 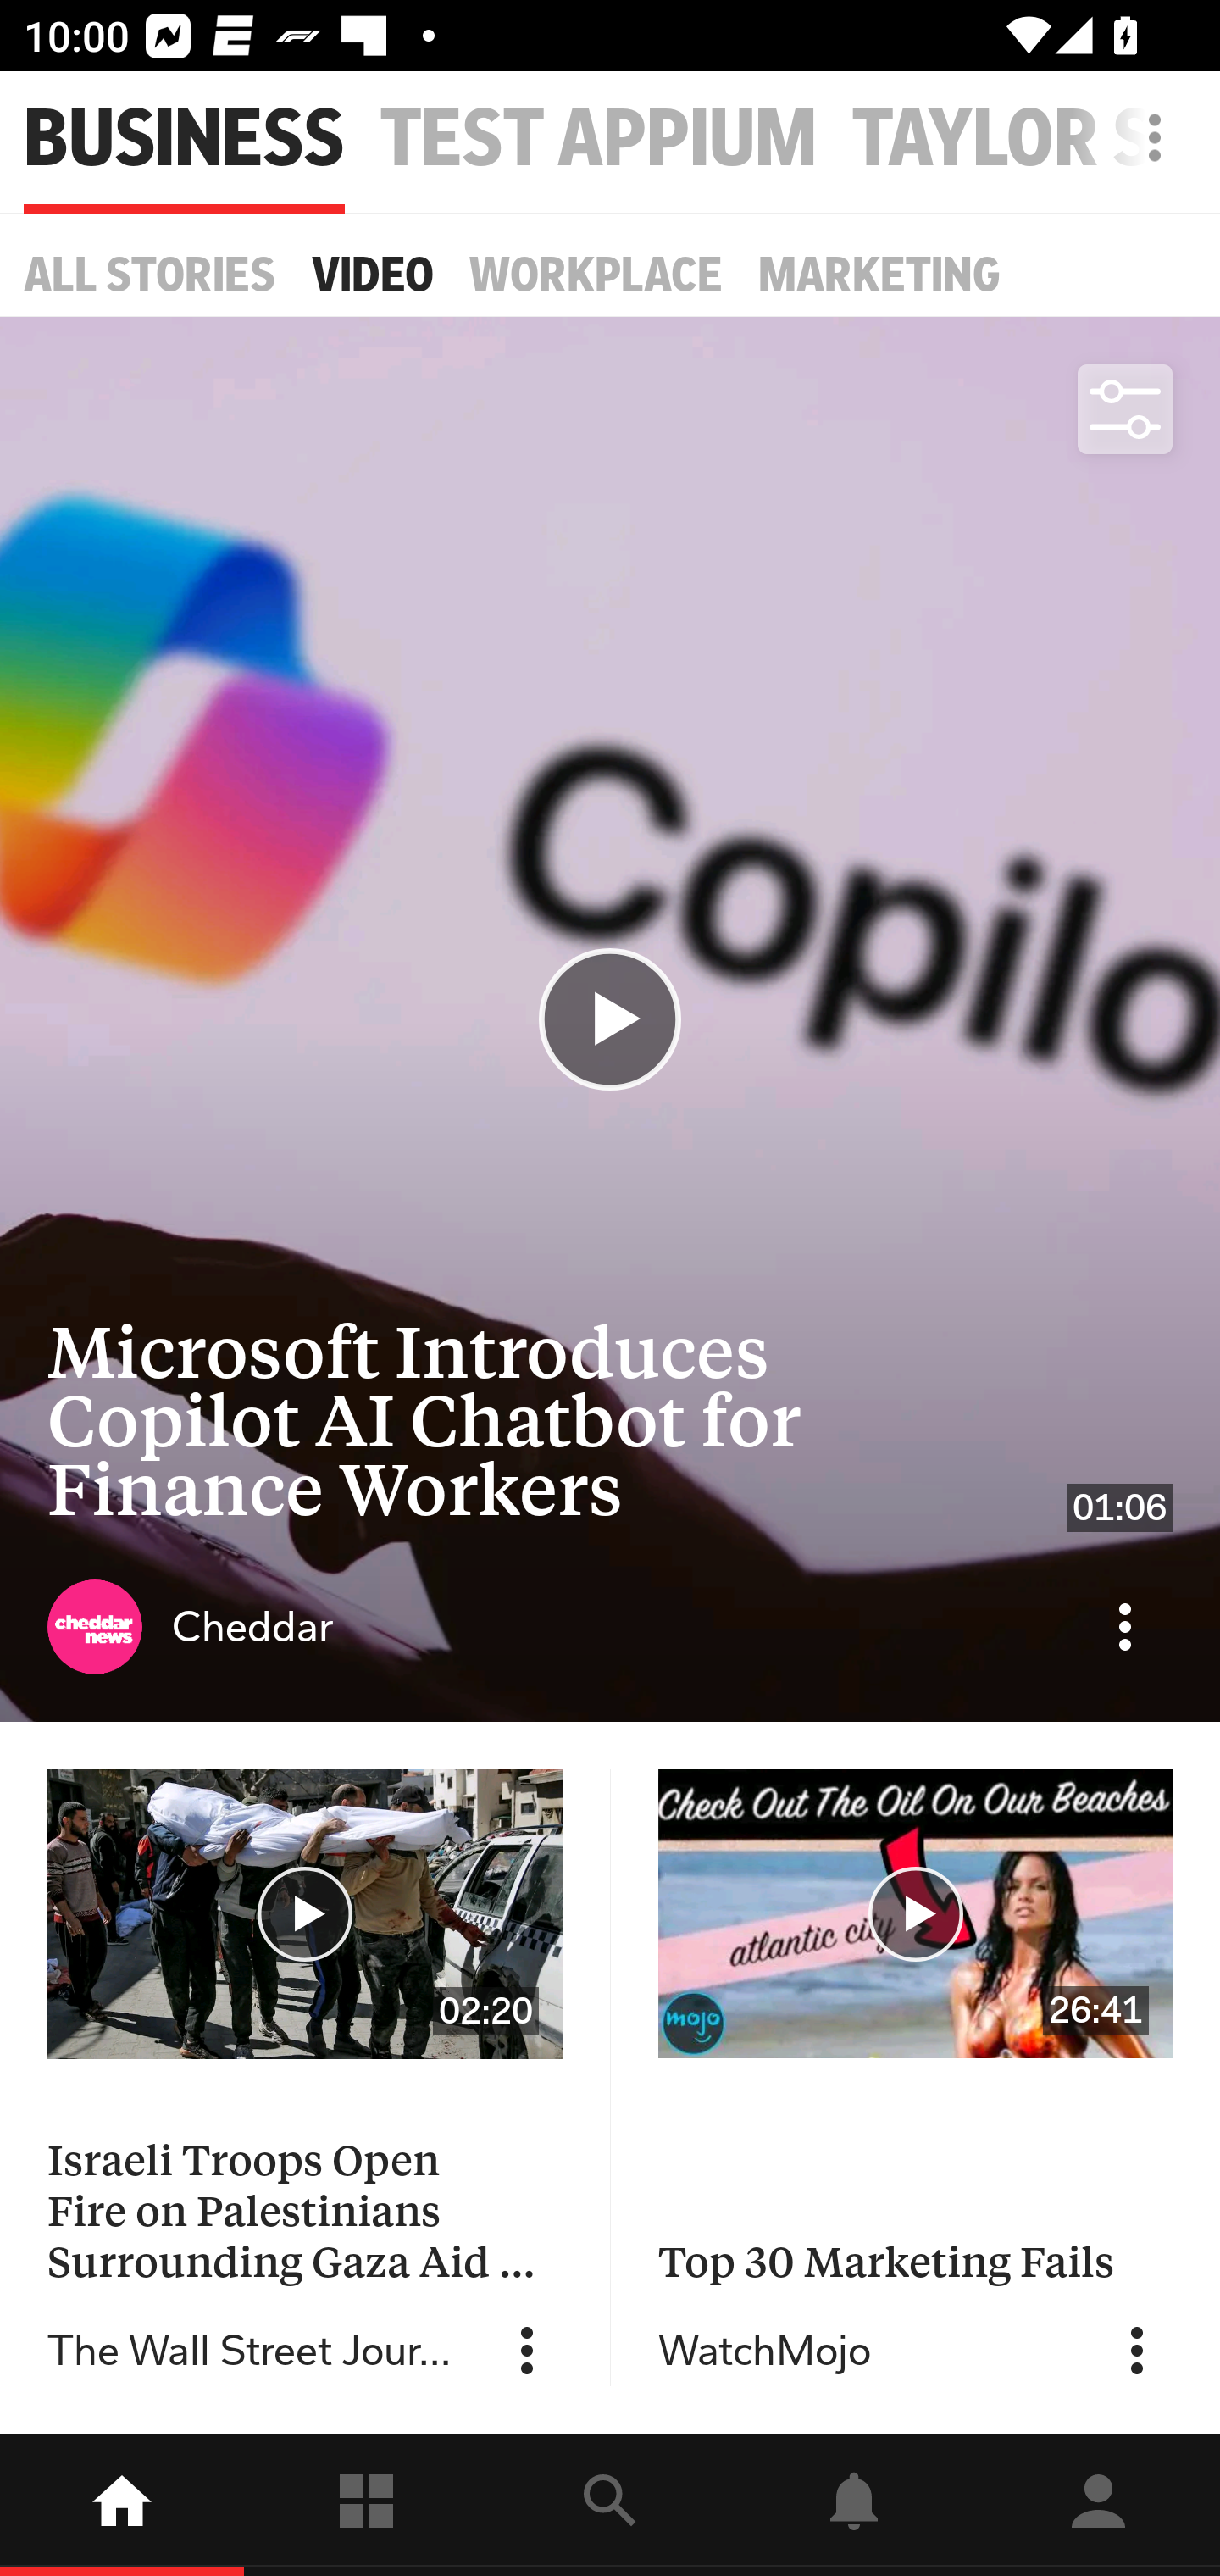 What do you see at coordinates (527, 2351) in the screenshot?
I see `Options` at bounding box center [527, 2351].